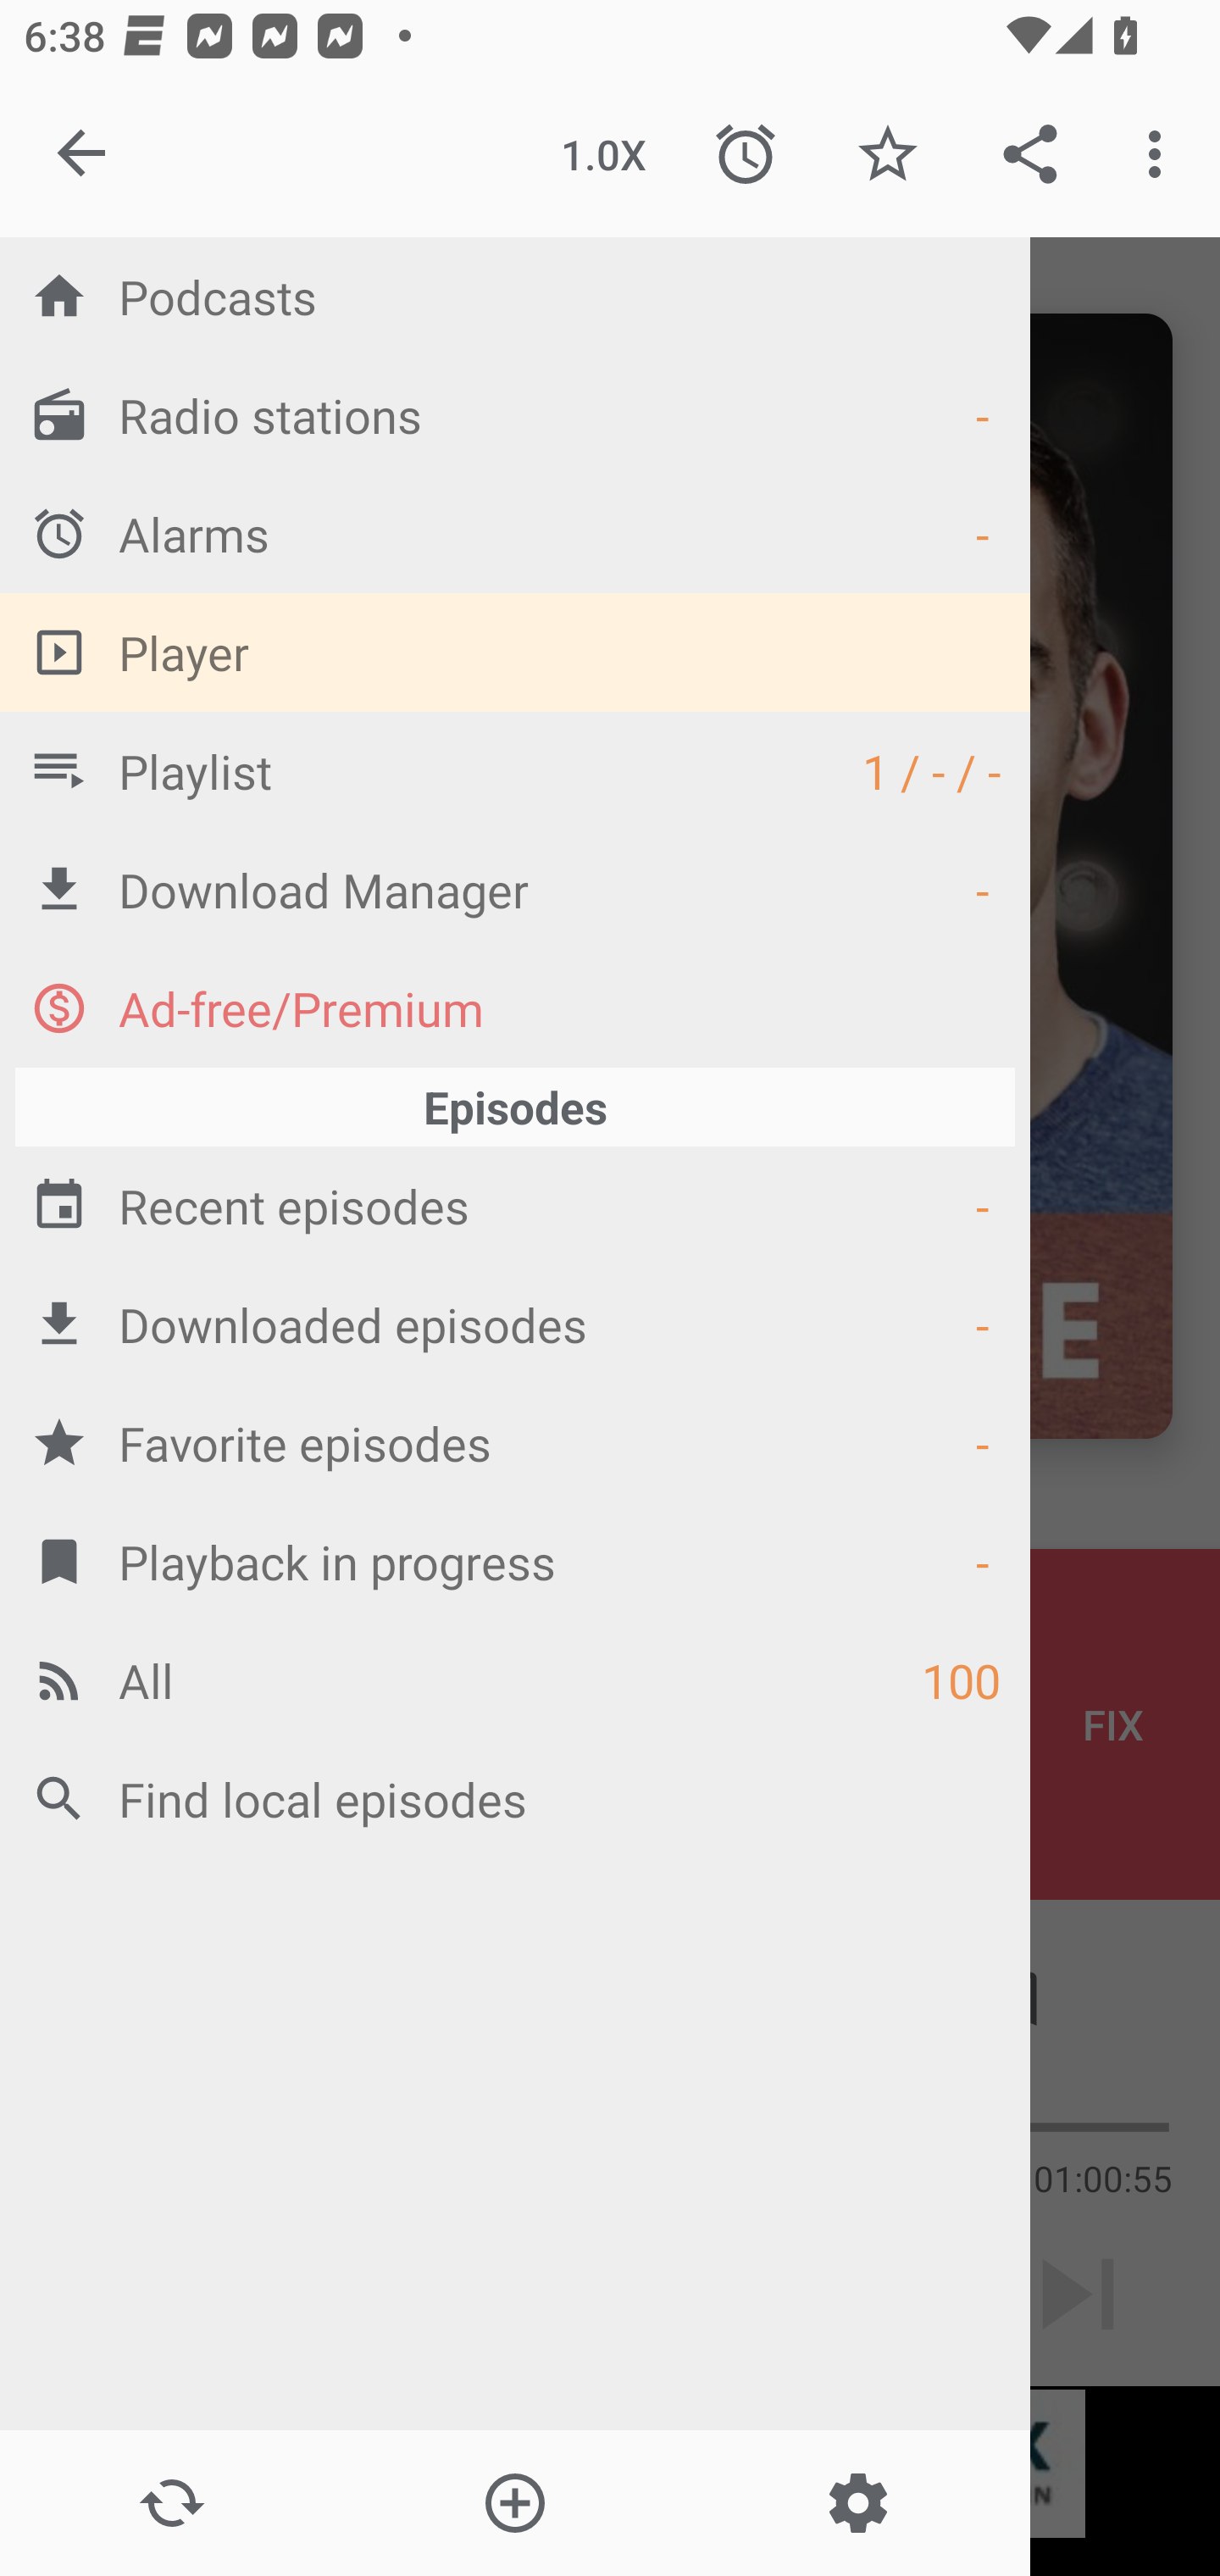 This screenshot has width=1220, height=2576. Describe the element at coordinates (857, 2503) in the screenshot. I see `Settings` at that location.